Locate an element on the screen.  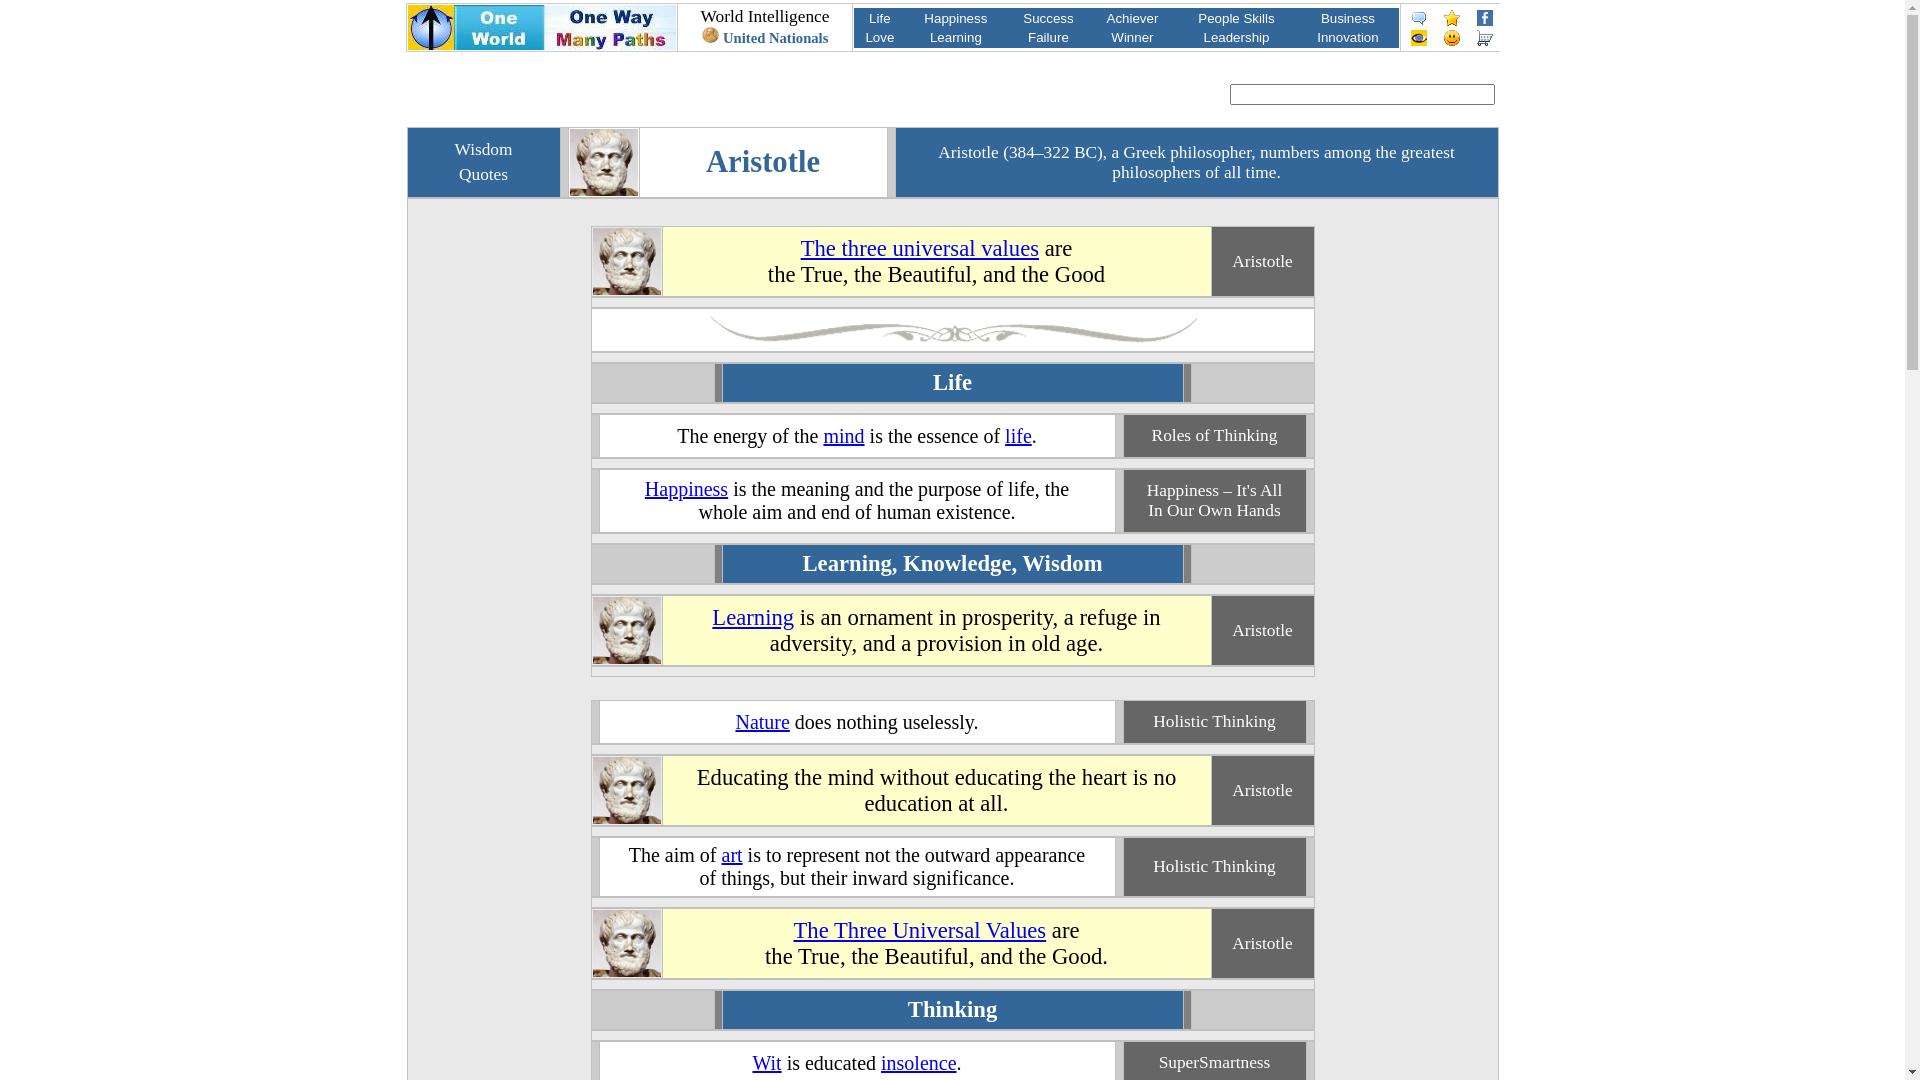
Aristotle is located at coordinates (1262, 262).